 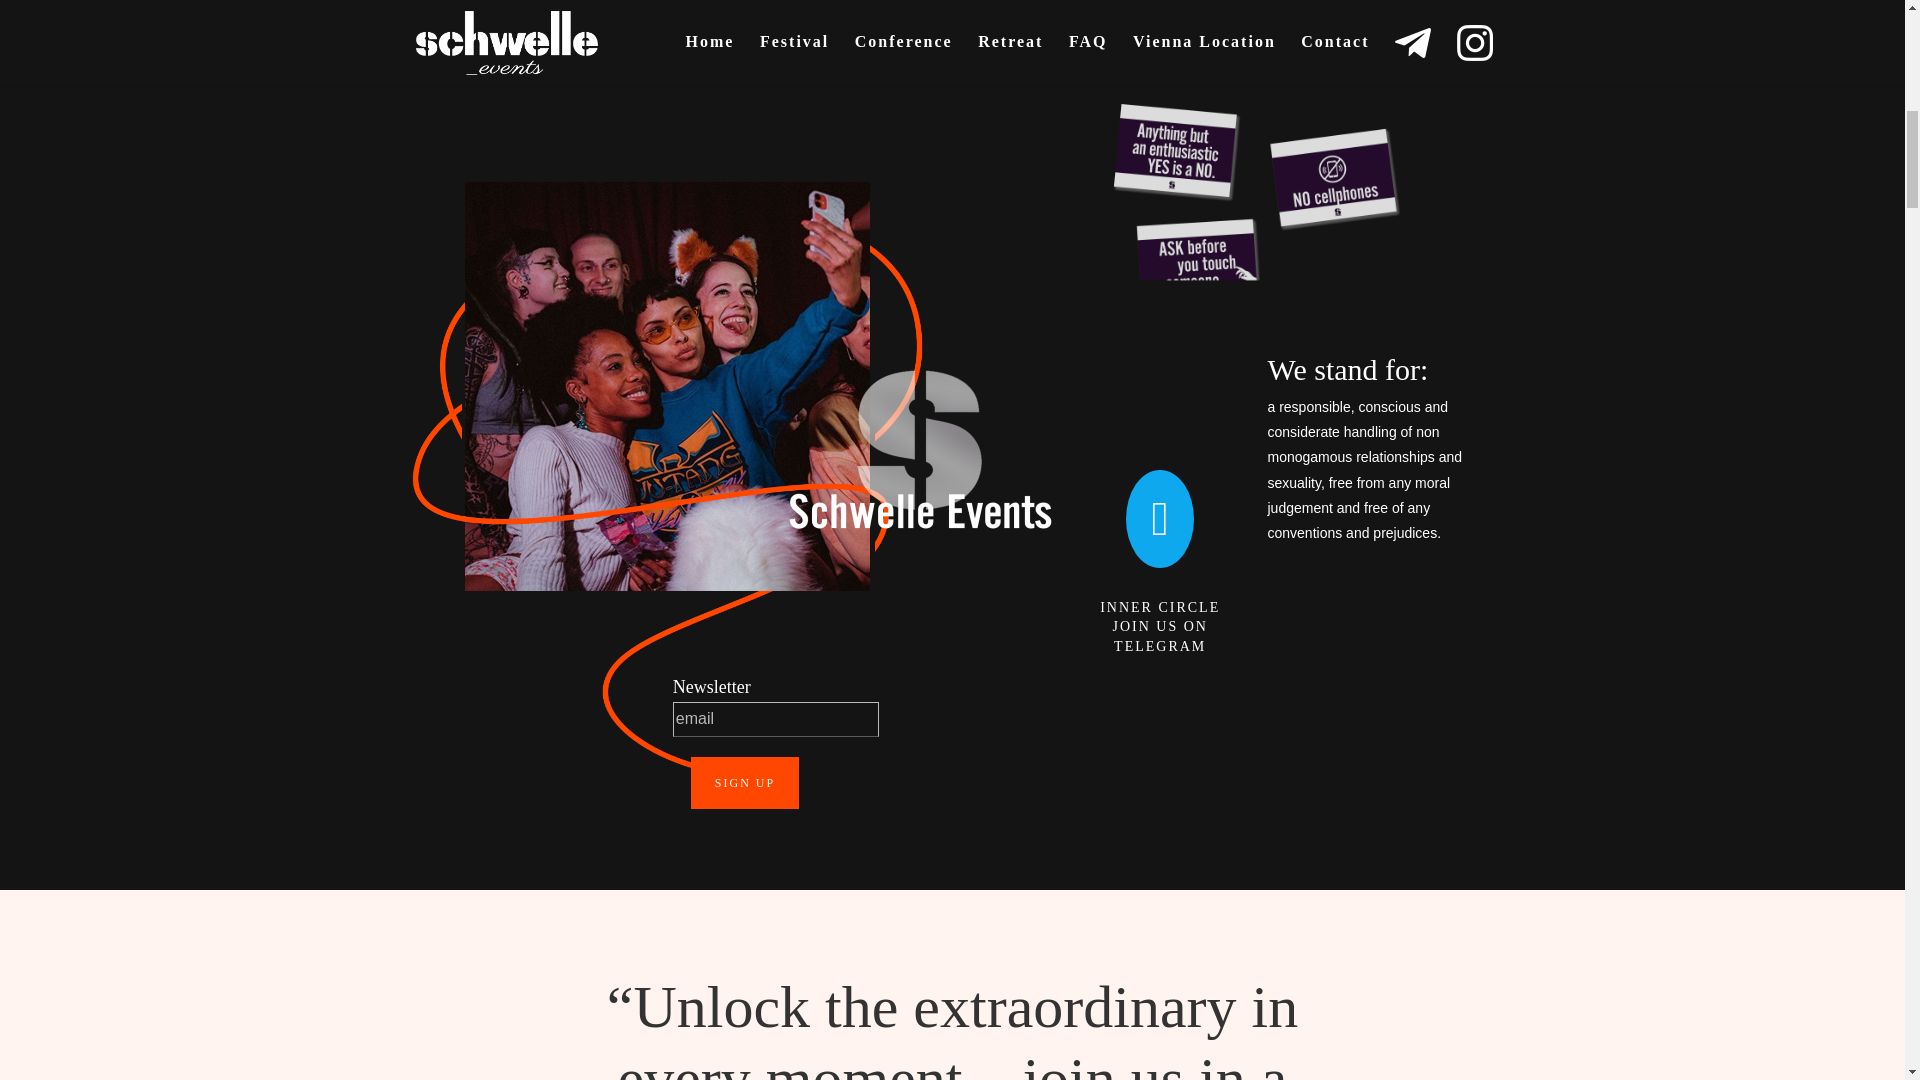 What do you see at coordinates (666, 478) in the screenshot?
I see `event-space-50` at bounding box center [666, 478].